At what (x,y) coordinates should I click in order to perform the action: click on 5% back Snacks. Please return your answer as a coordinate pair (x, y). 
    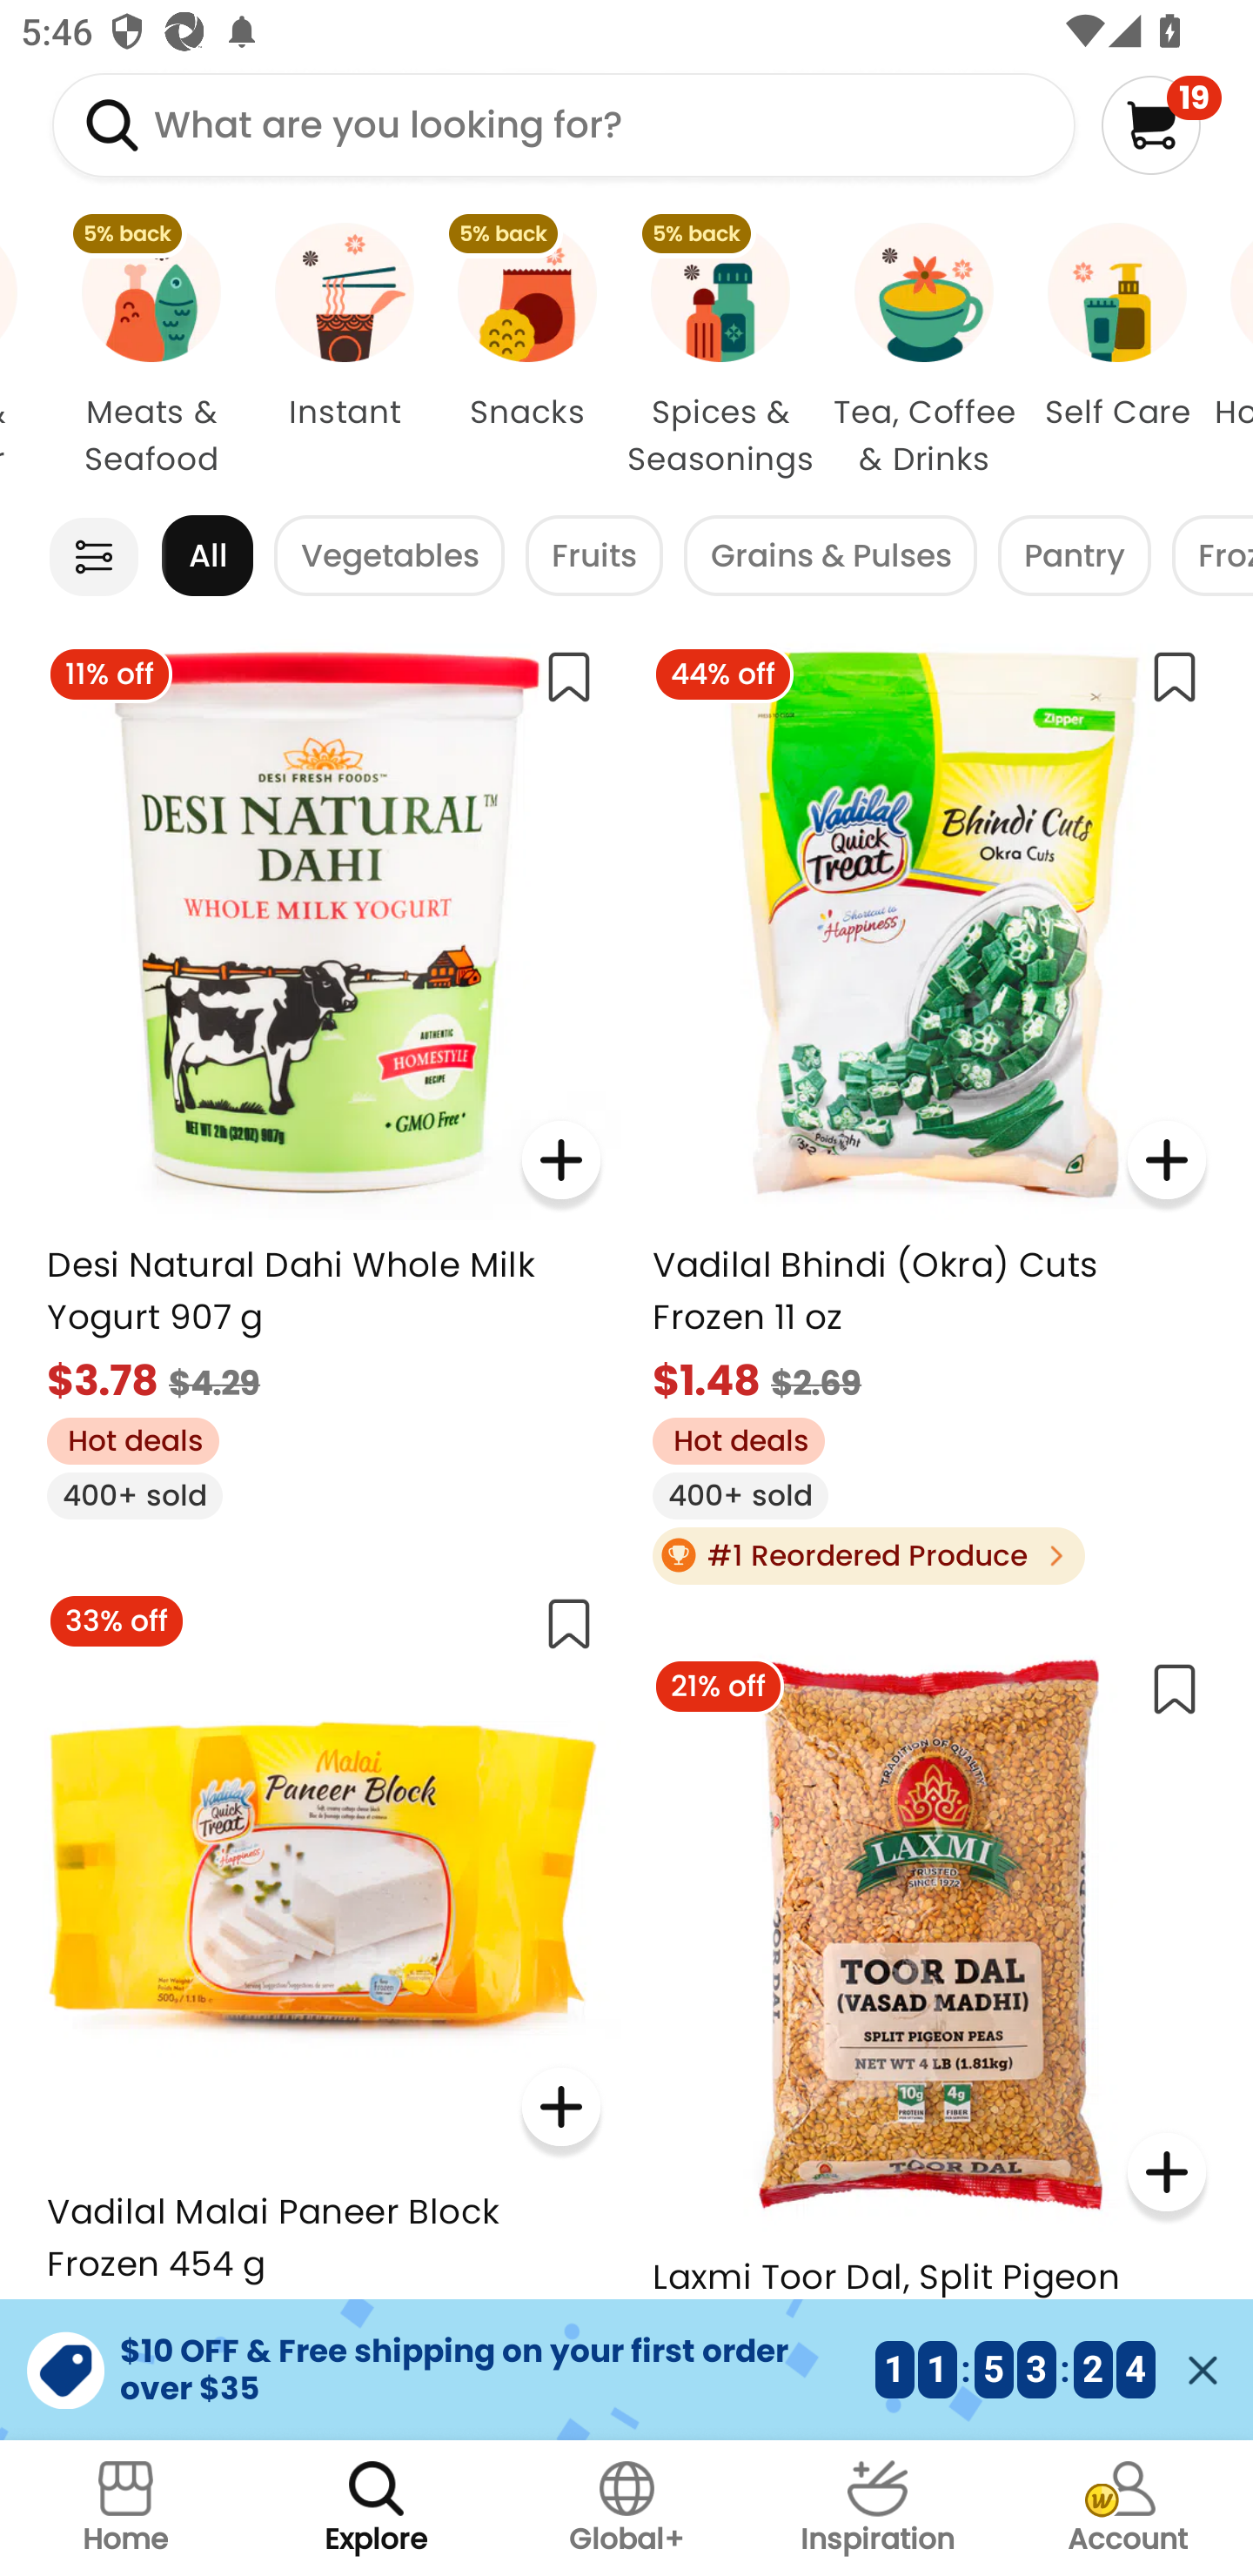
    Looking at the image, I should click on (527, 352).